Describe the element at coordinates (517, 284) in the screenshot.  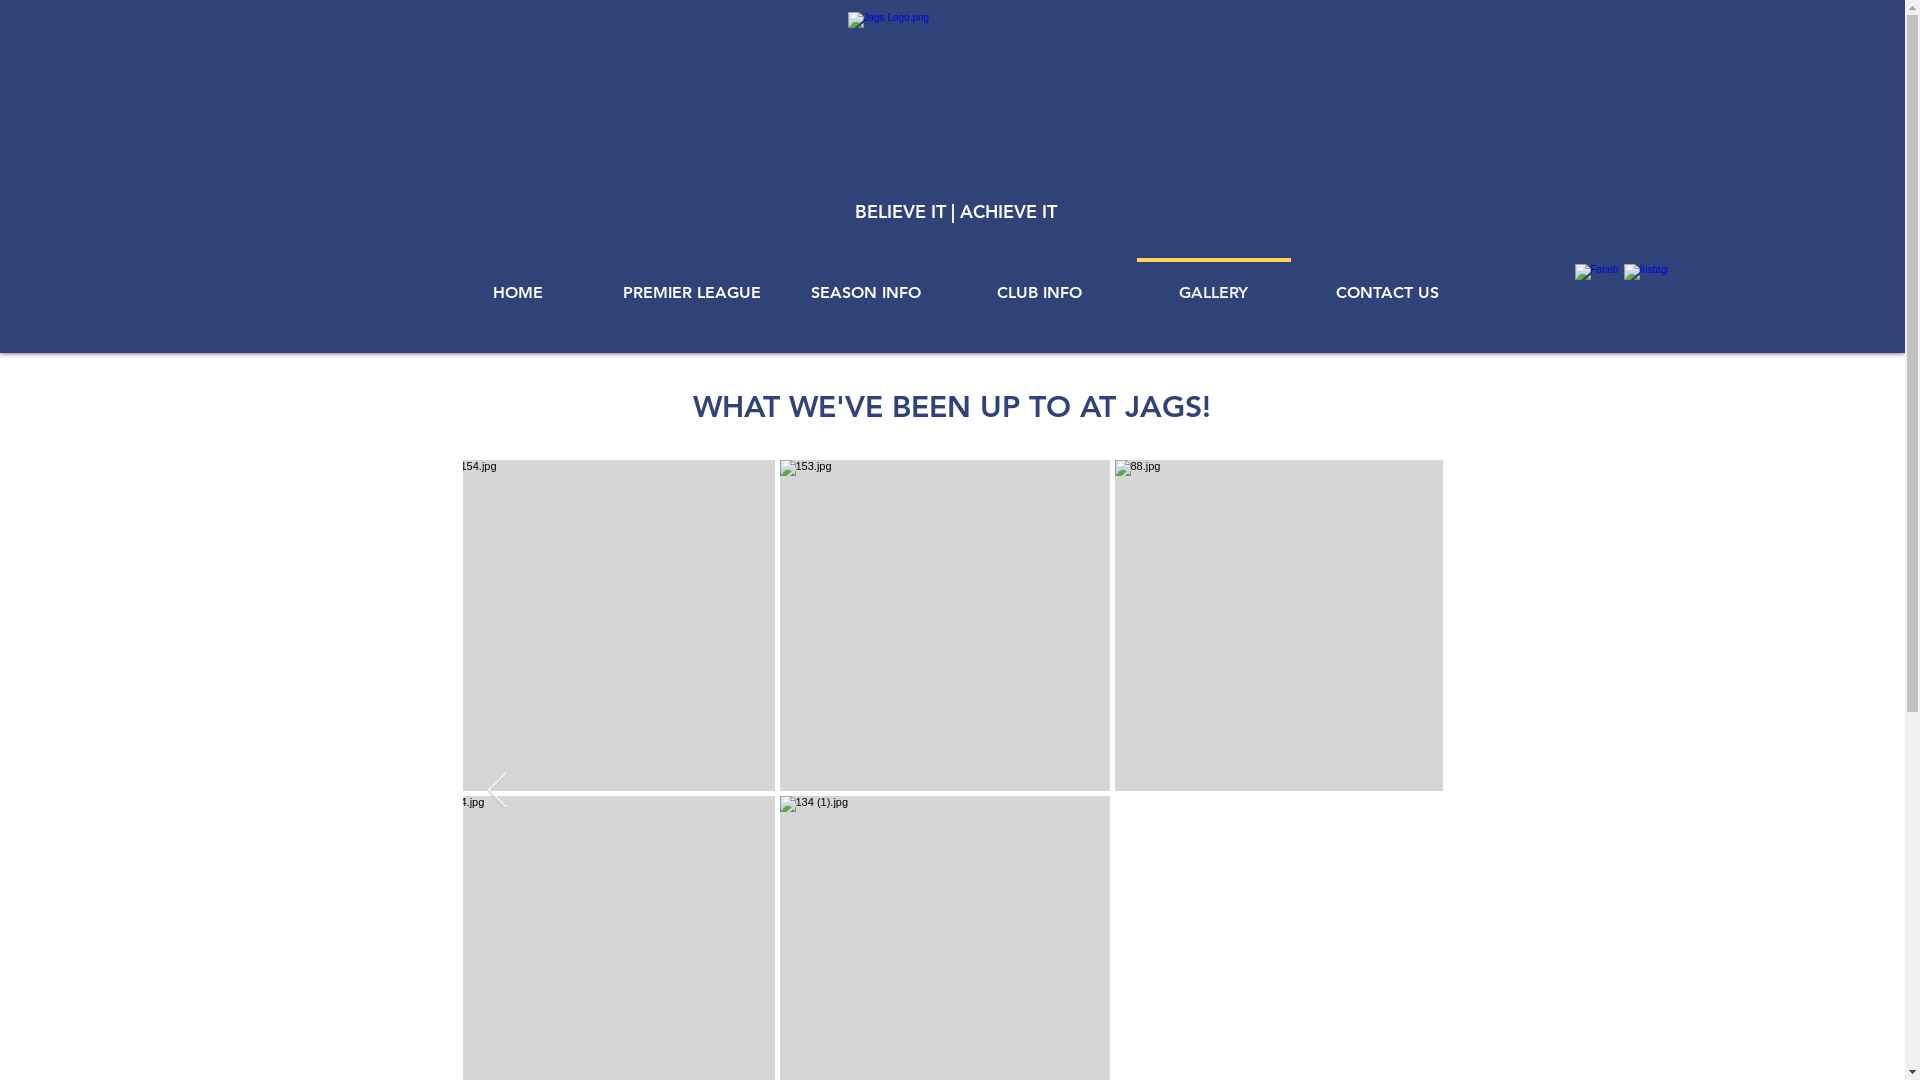
I see `HOME` at that location.